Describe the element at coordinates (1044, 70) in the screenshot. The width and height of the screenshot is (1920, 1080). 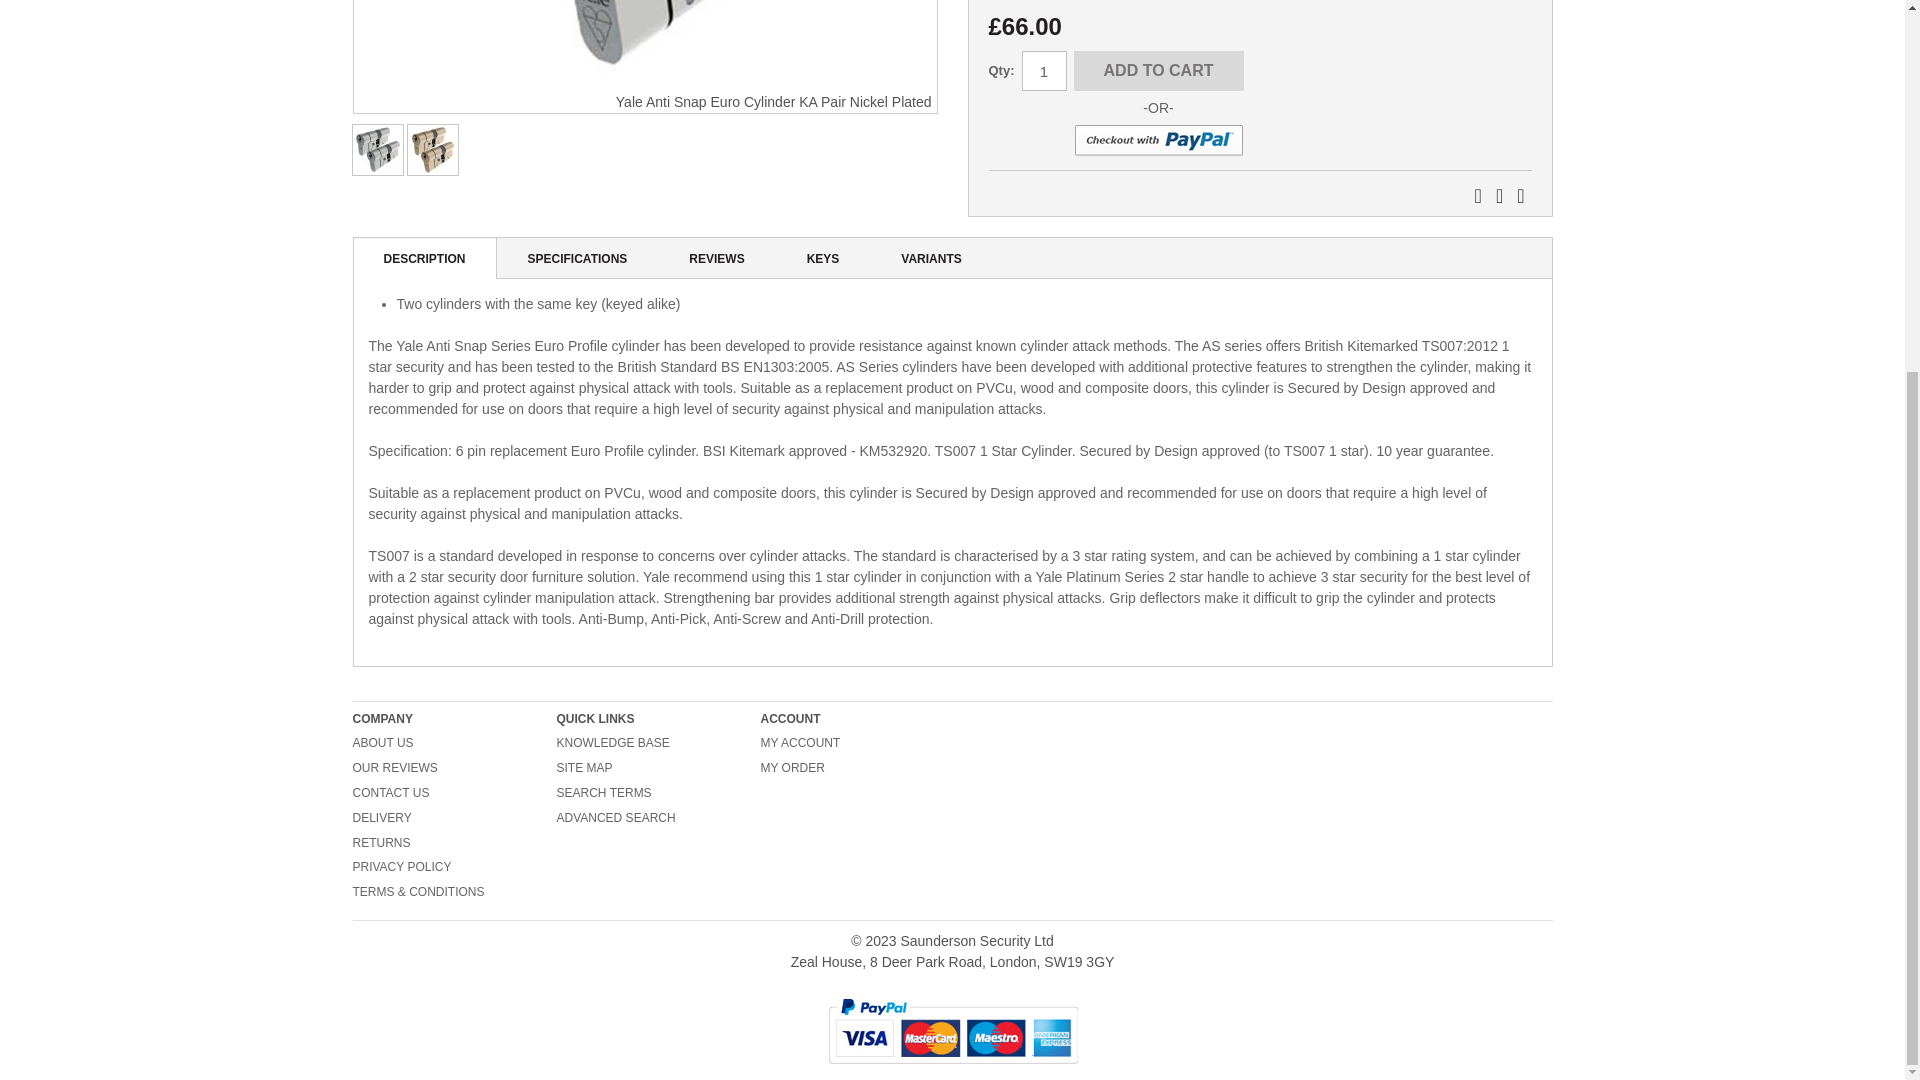
I see `1` at that location.